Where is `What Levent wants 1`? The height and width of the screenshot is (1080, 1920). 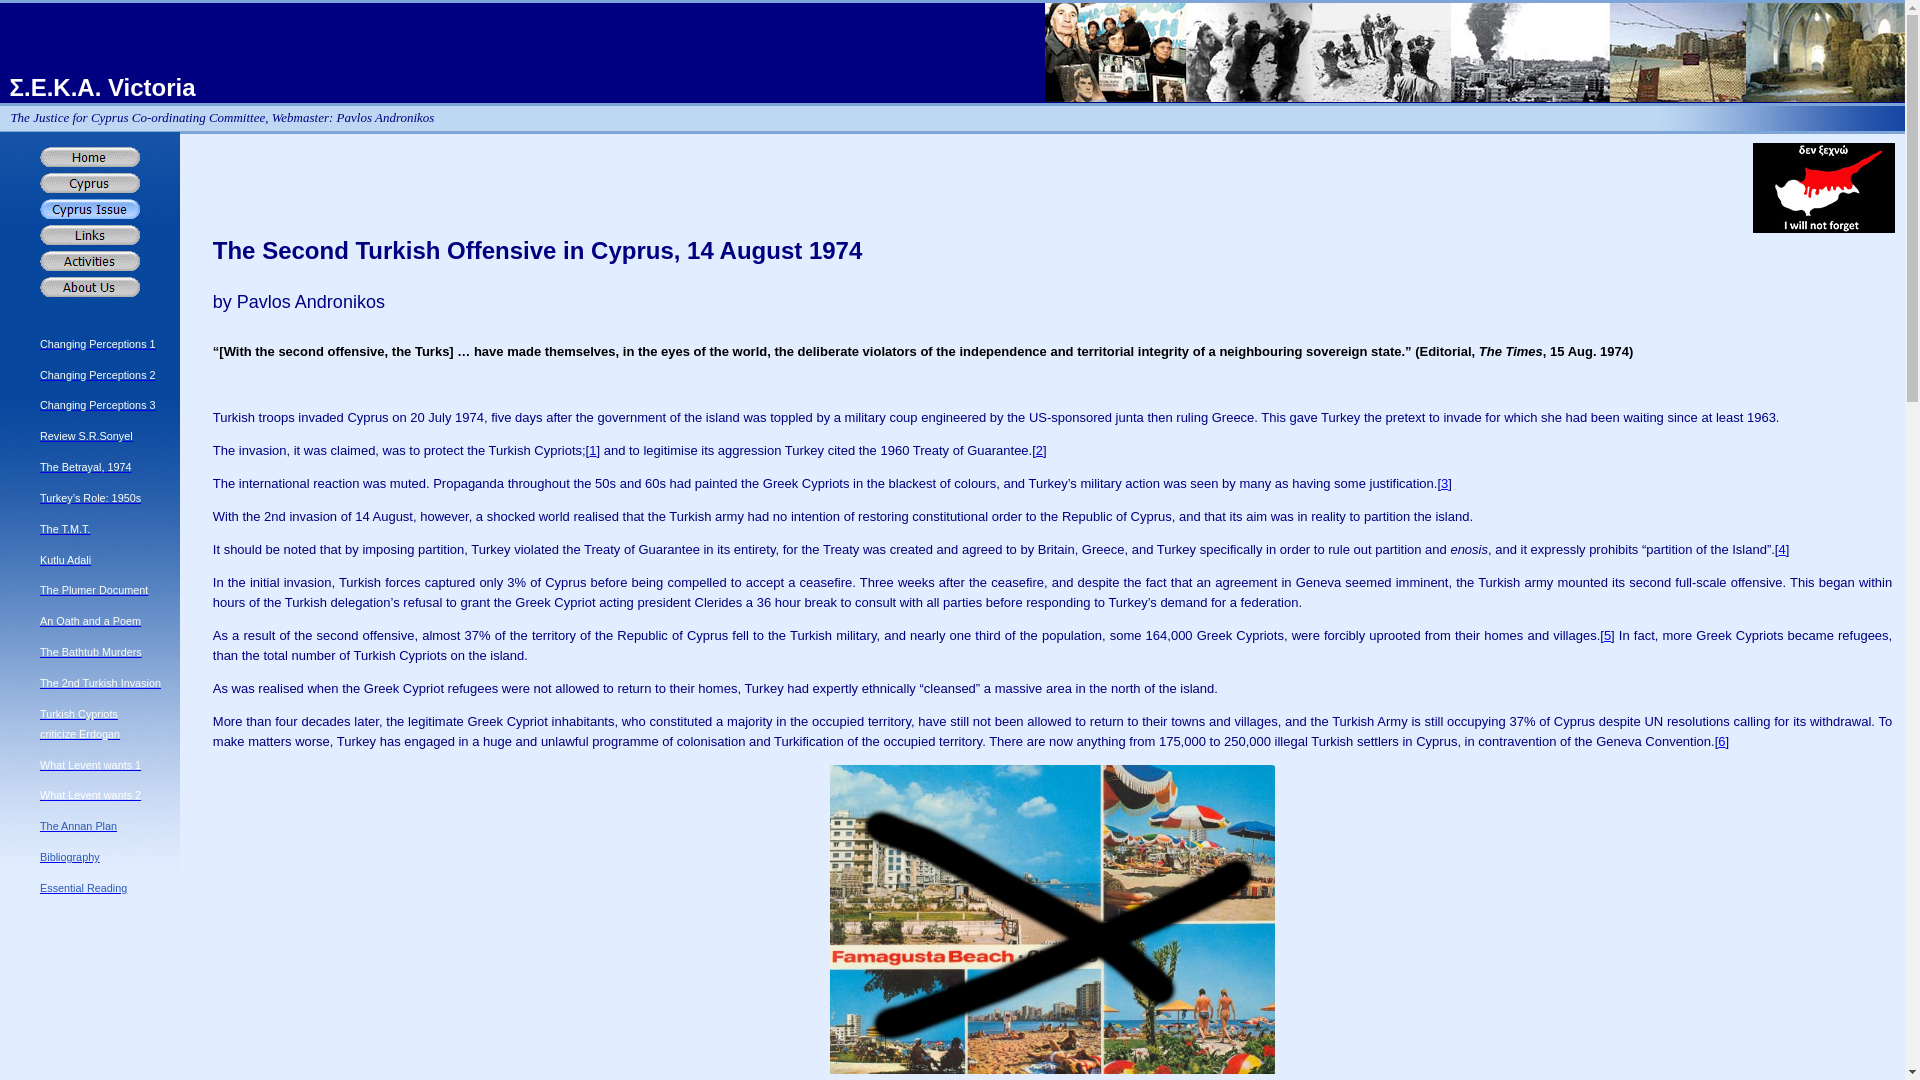 What Levent wants 1 is located at coordinates (90, 764).